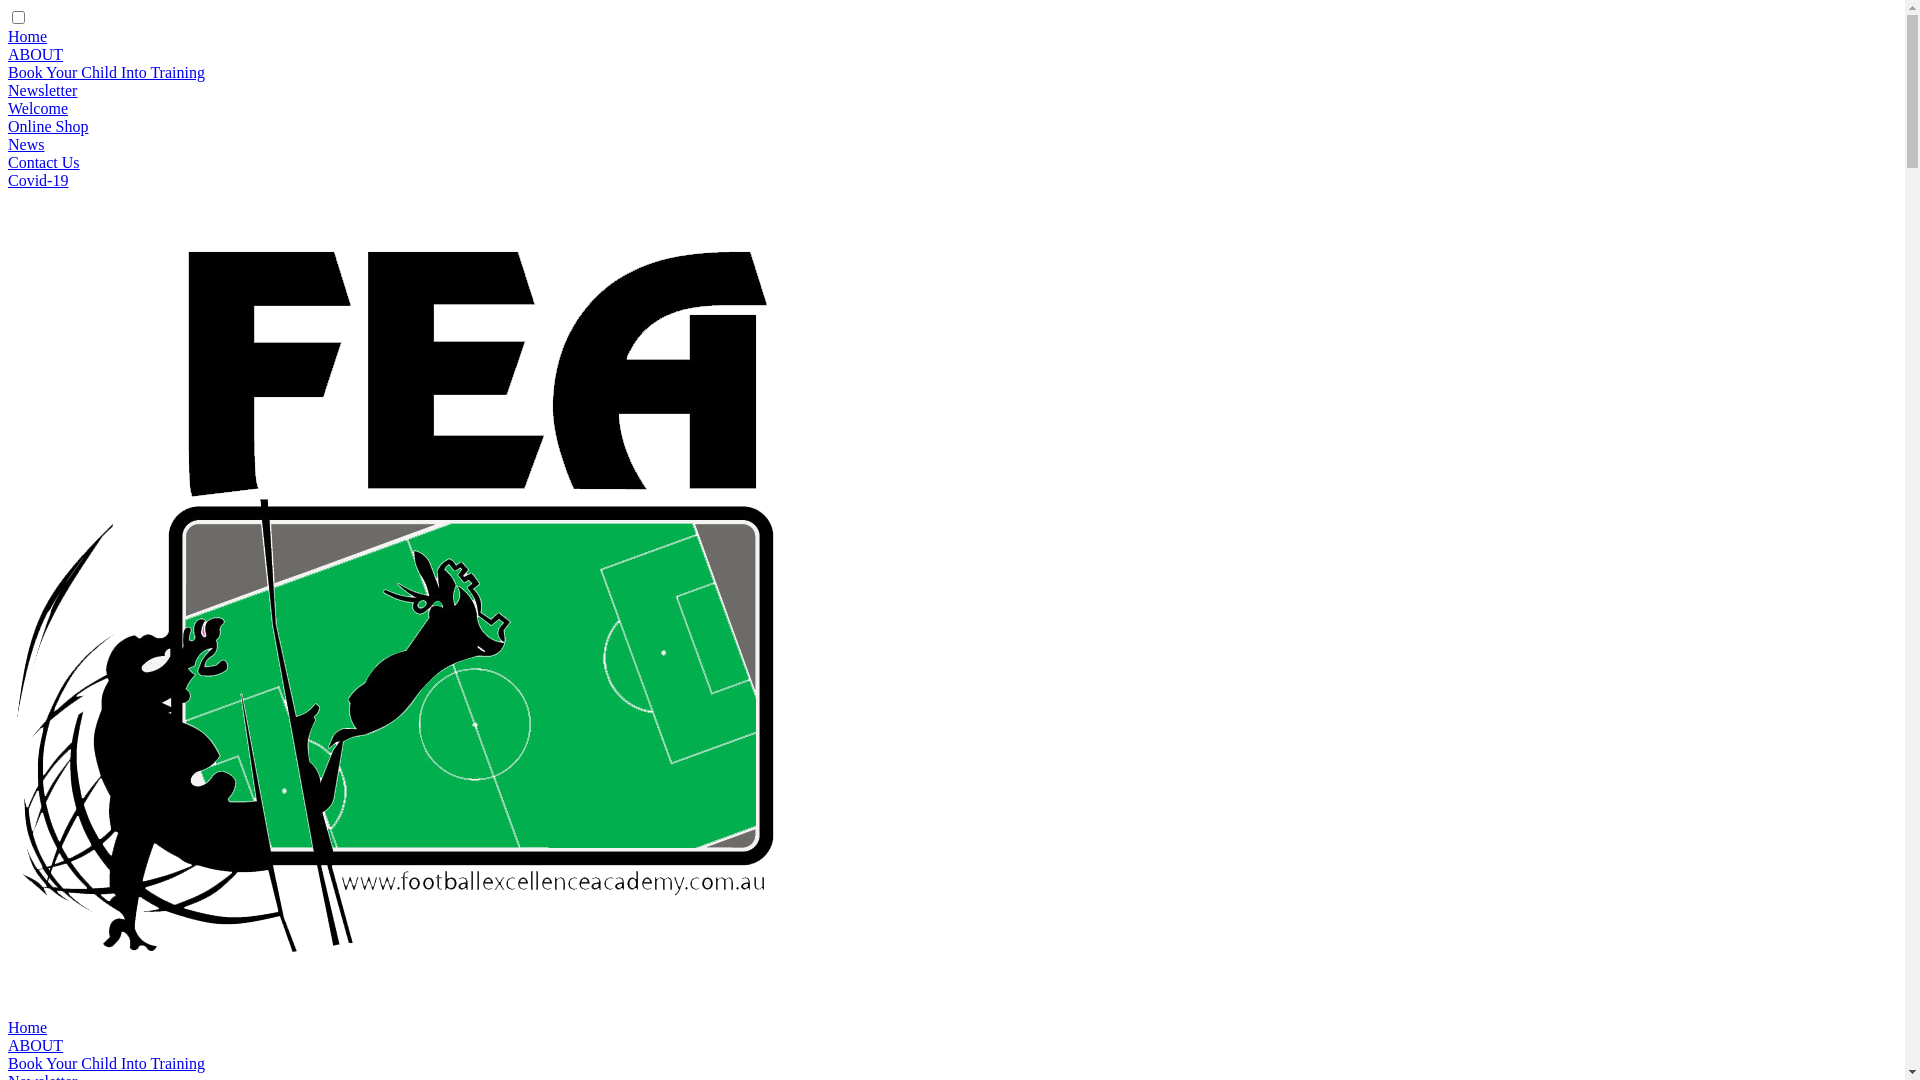 This screenshot has height=1080, width=1920. What do you see at coordinates (36, 1046) in the screenshot?
I see `ABOUT` at bounding box center [36, 1046].